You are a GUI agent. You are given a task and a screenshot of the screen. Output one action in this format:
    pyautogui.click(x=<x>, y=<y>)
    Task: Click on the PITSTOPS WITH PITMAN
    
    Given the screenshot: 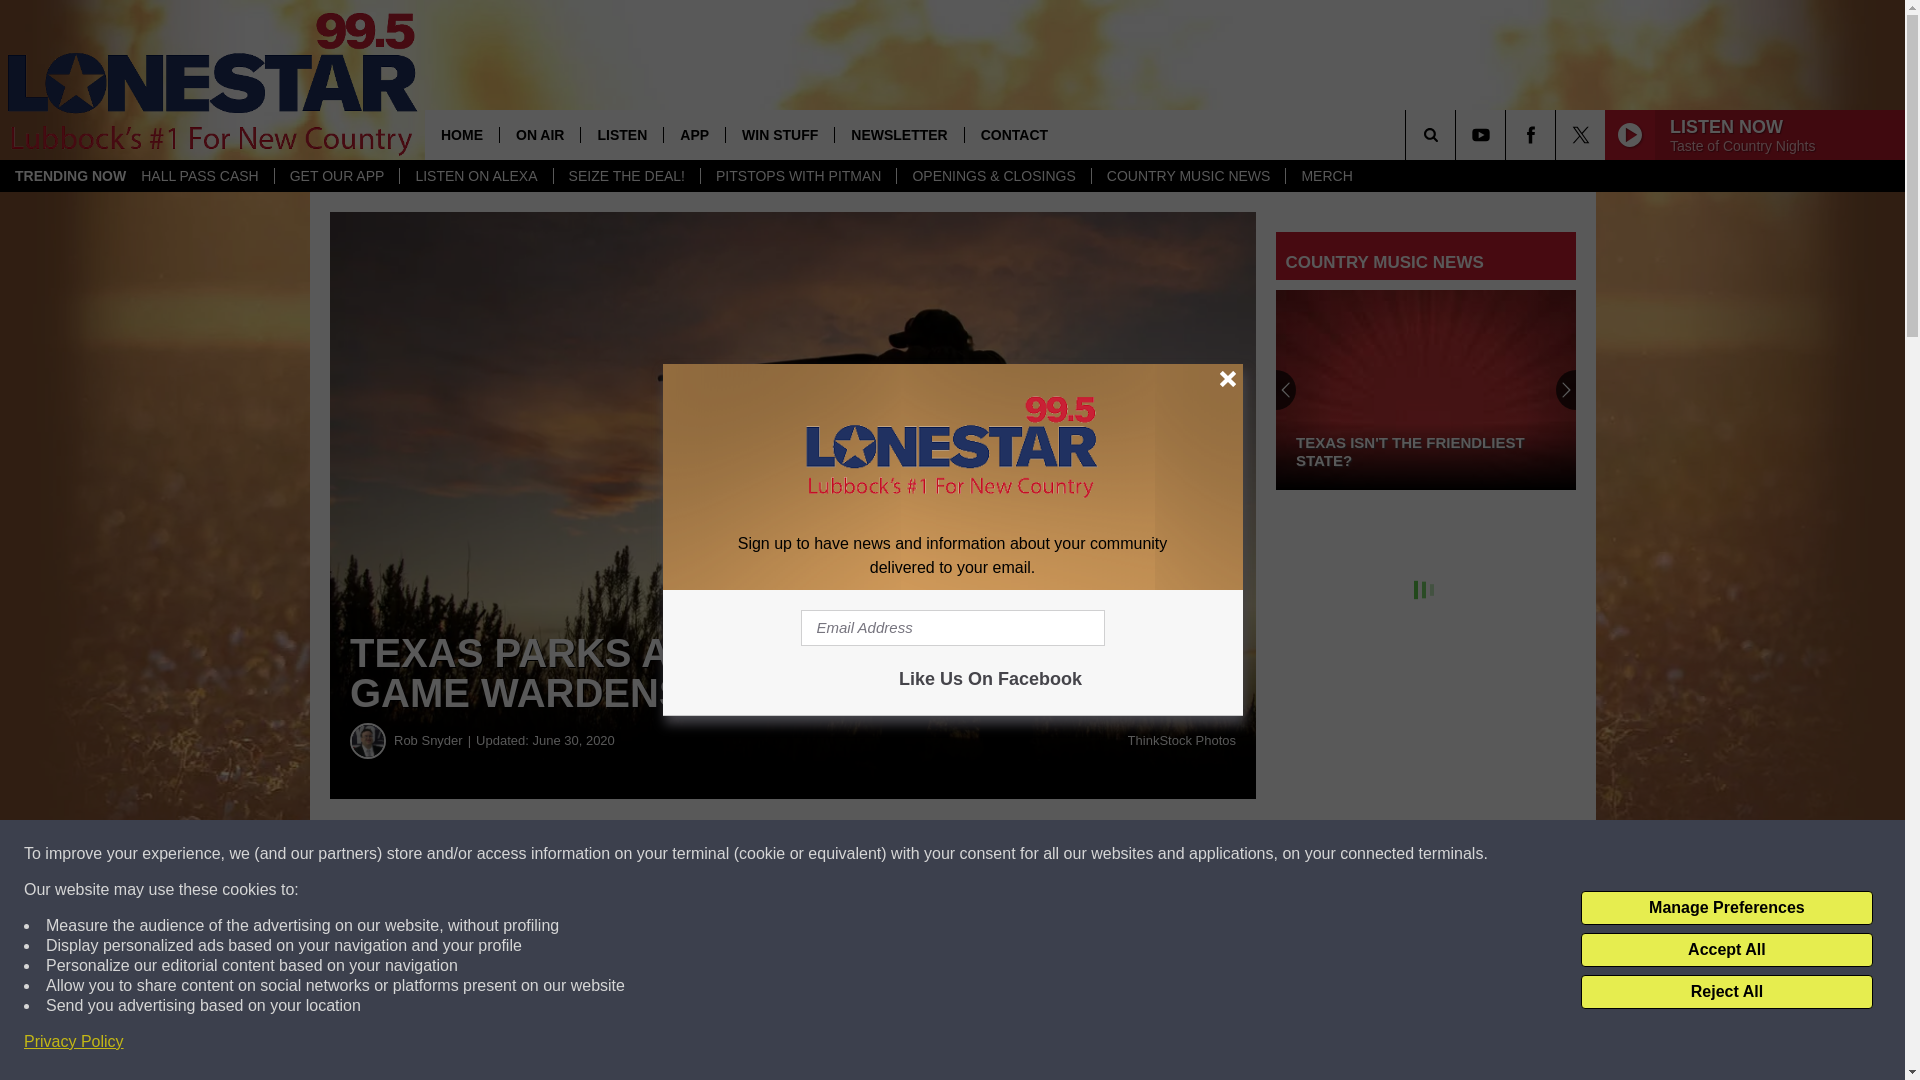 What is the action you would take?
    pyautogui.click(x=798, y=176)
    